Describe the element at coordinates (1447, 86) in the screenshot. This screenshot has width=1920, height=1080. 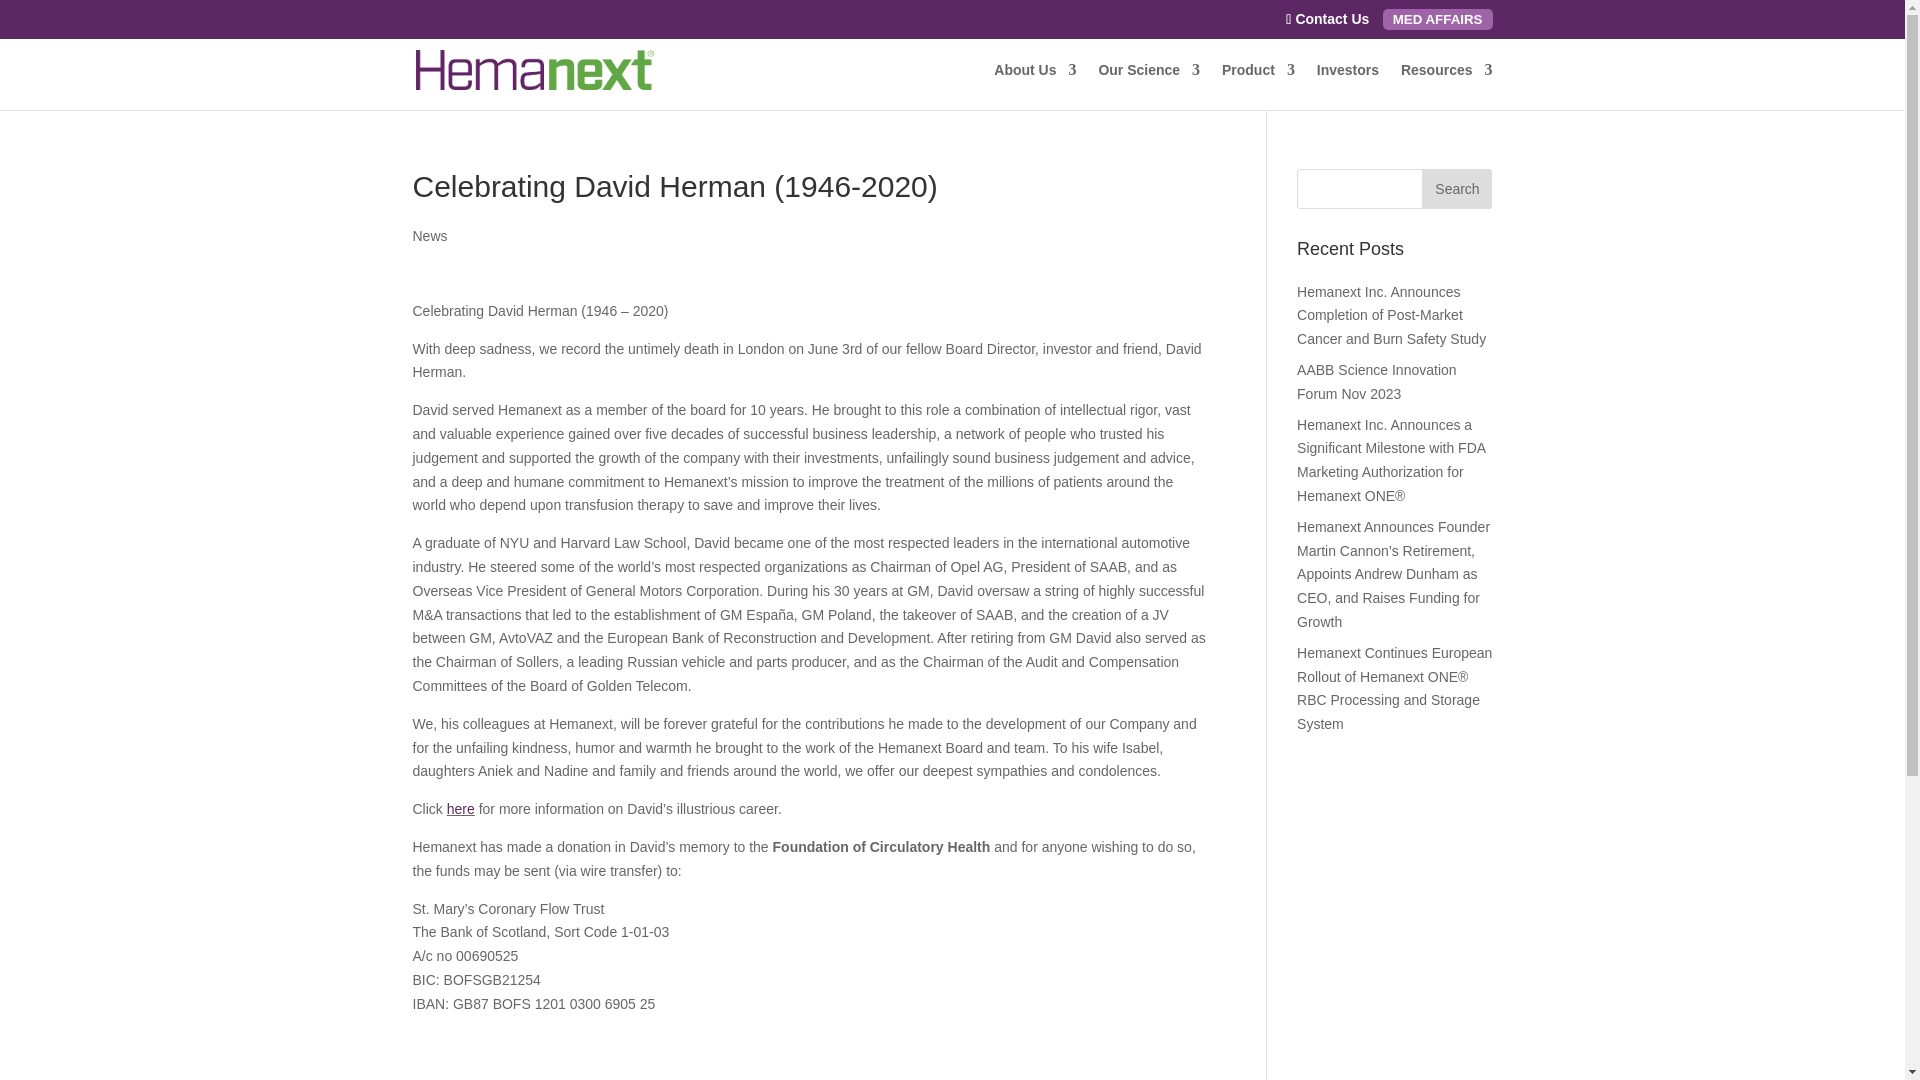
I see `Resources` at that location.